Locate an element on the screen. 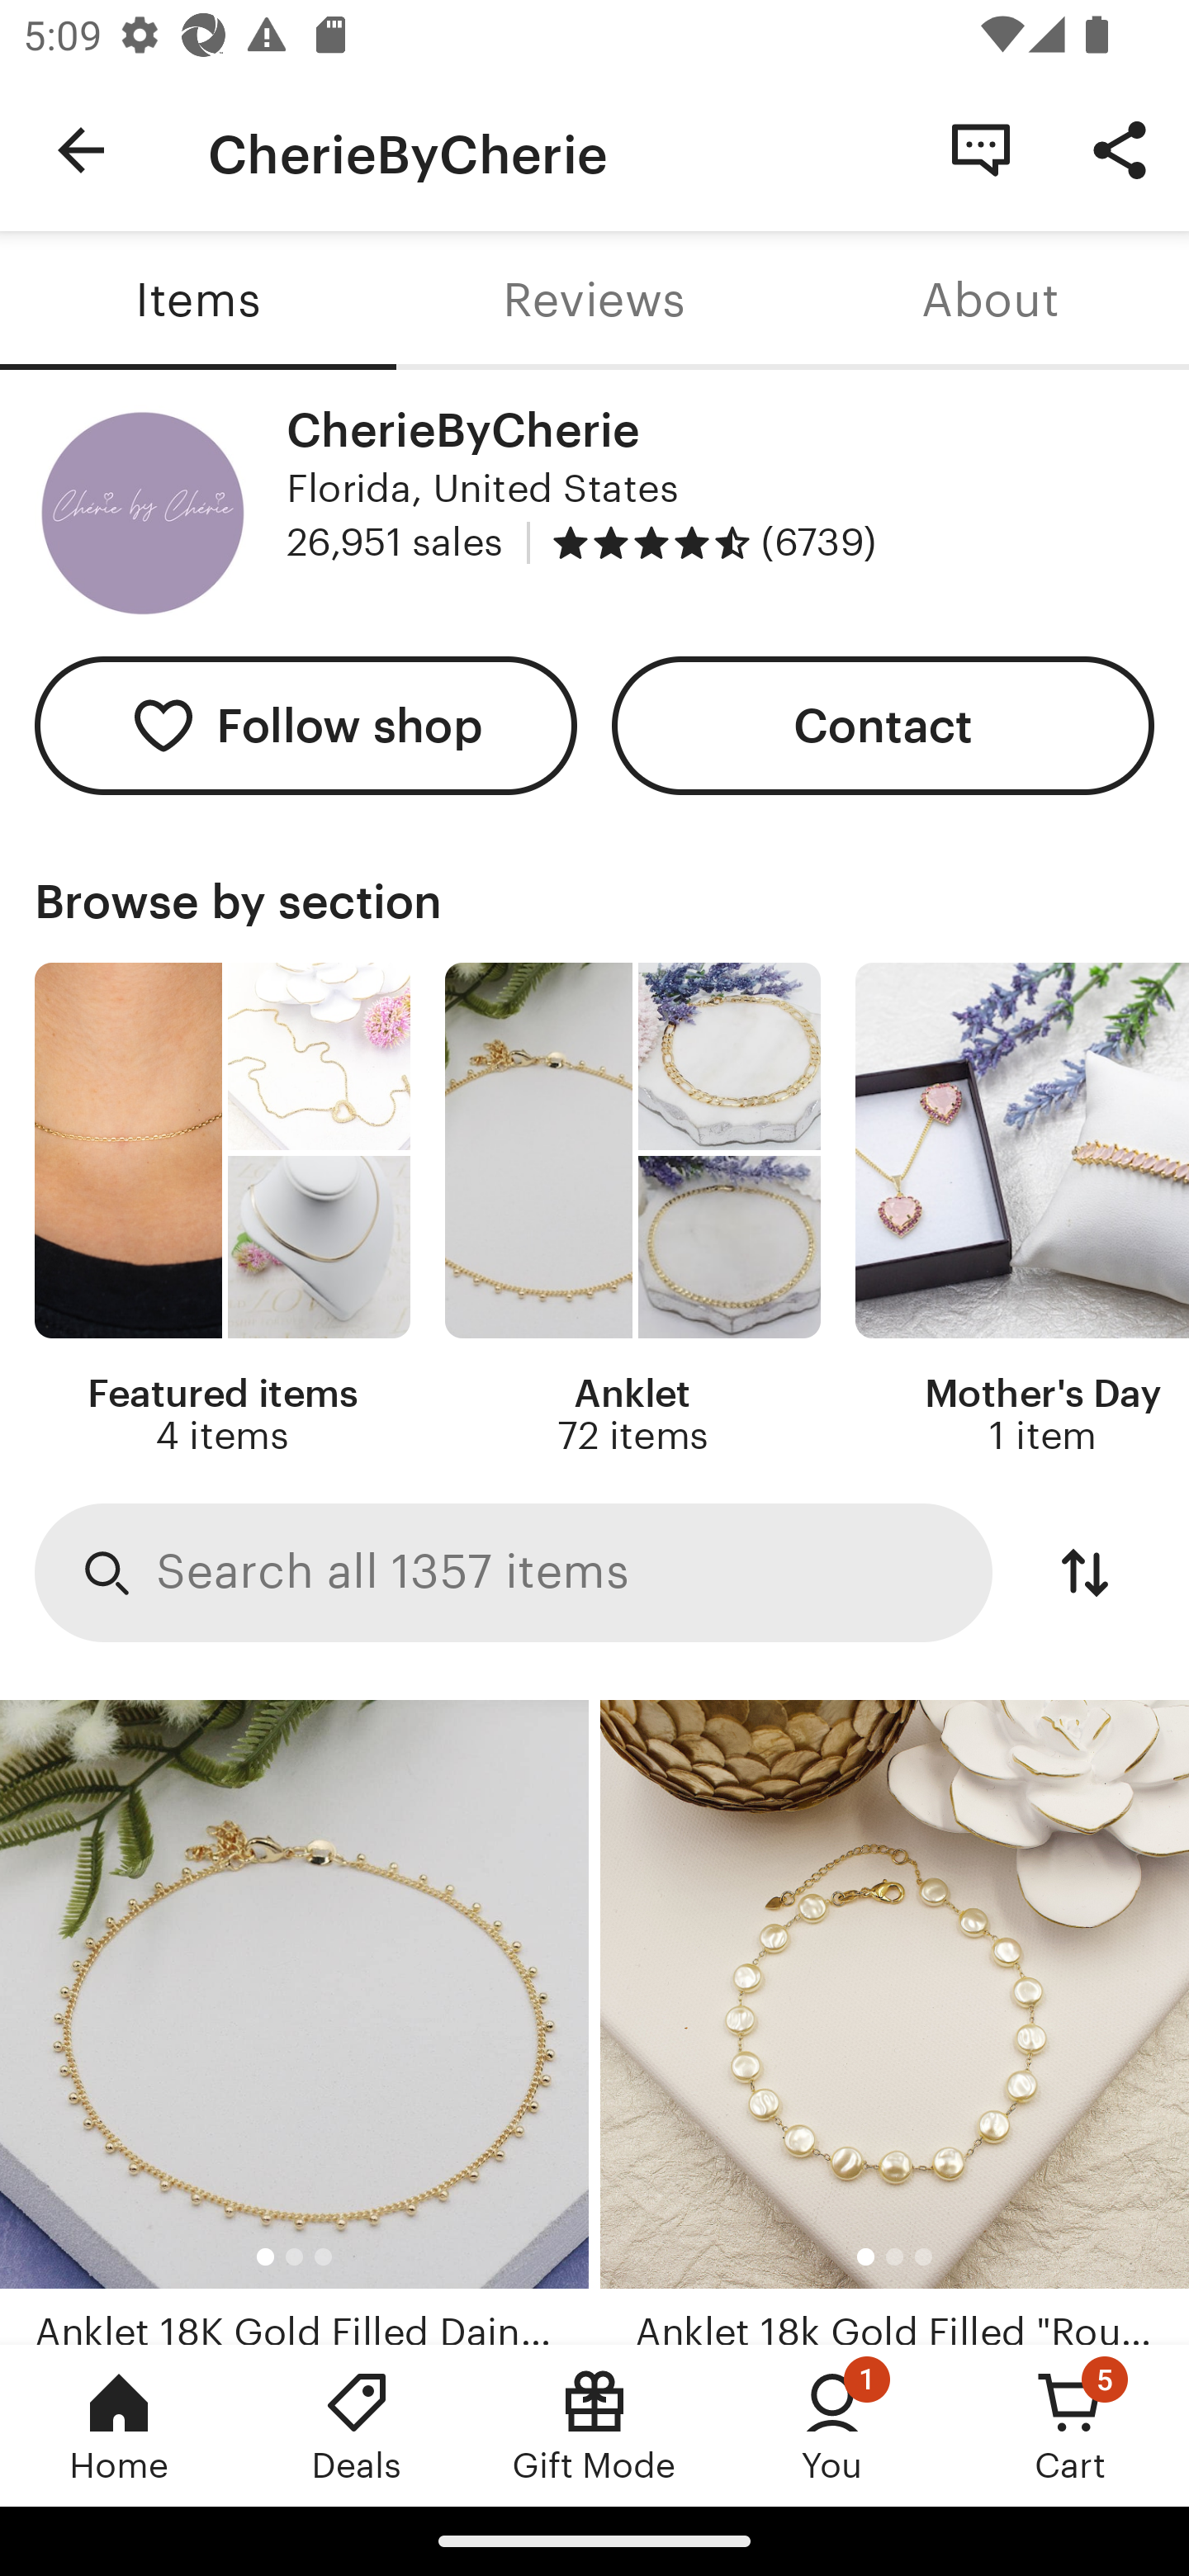 Image resolution: width=1189 pixels, height=2576 pixels. Cart, 5 new notifications Cart is located at coordinates (1070, 2425).